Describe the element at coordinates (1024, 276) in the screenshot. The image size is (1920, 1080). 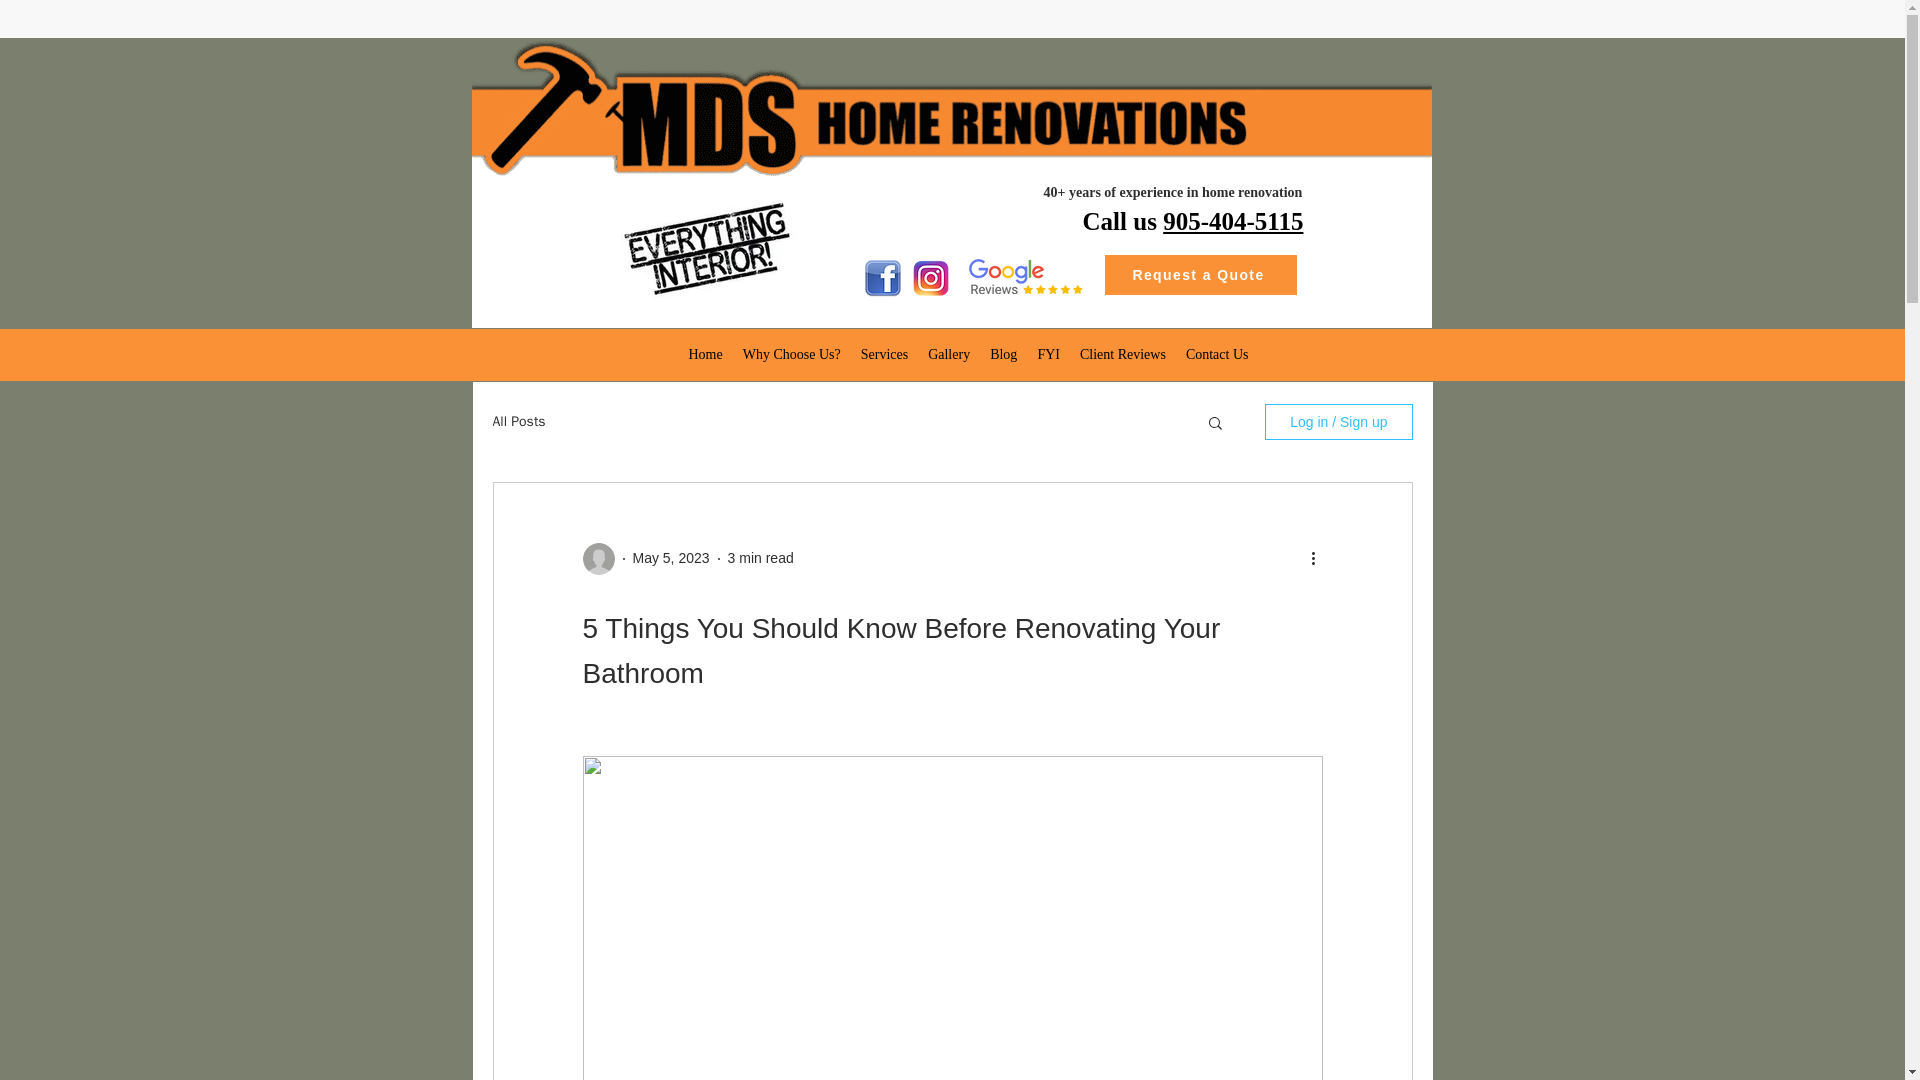
I see `google review` at that location.